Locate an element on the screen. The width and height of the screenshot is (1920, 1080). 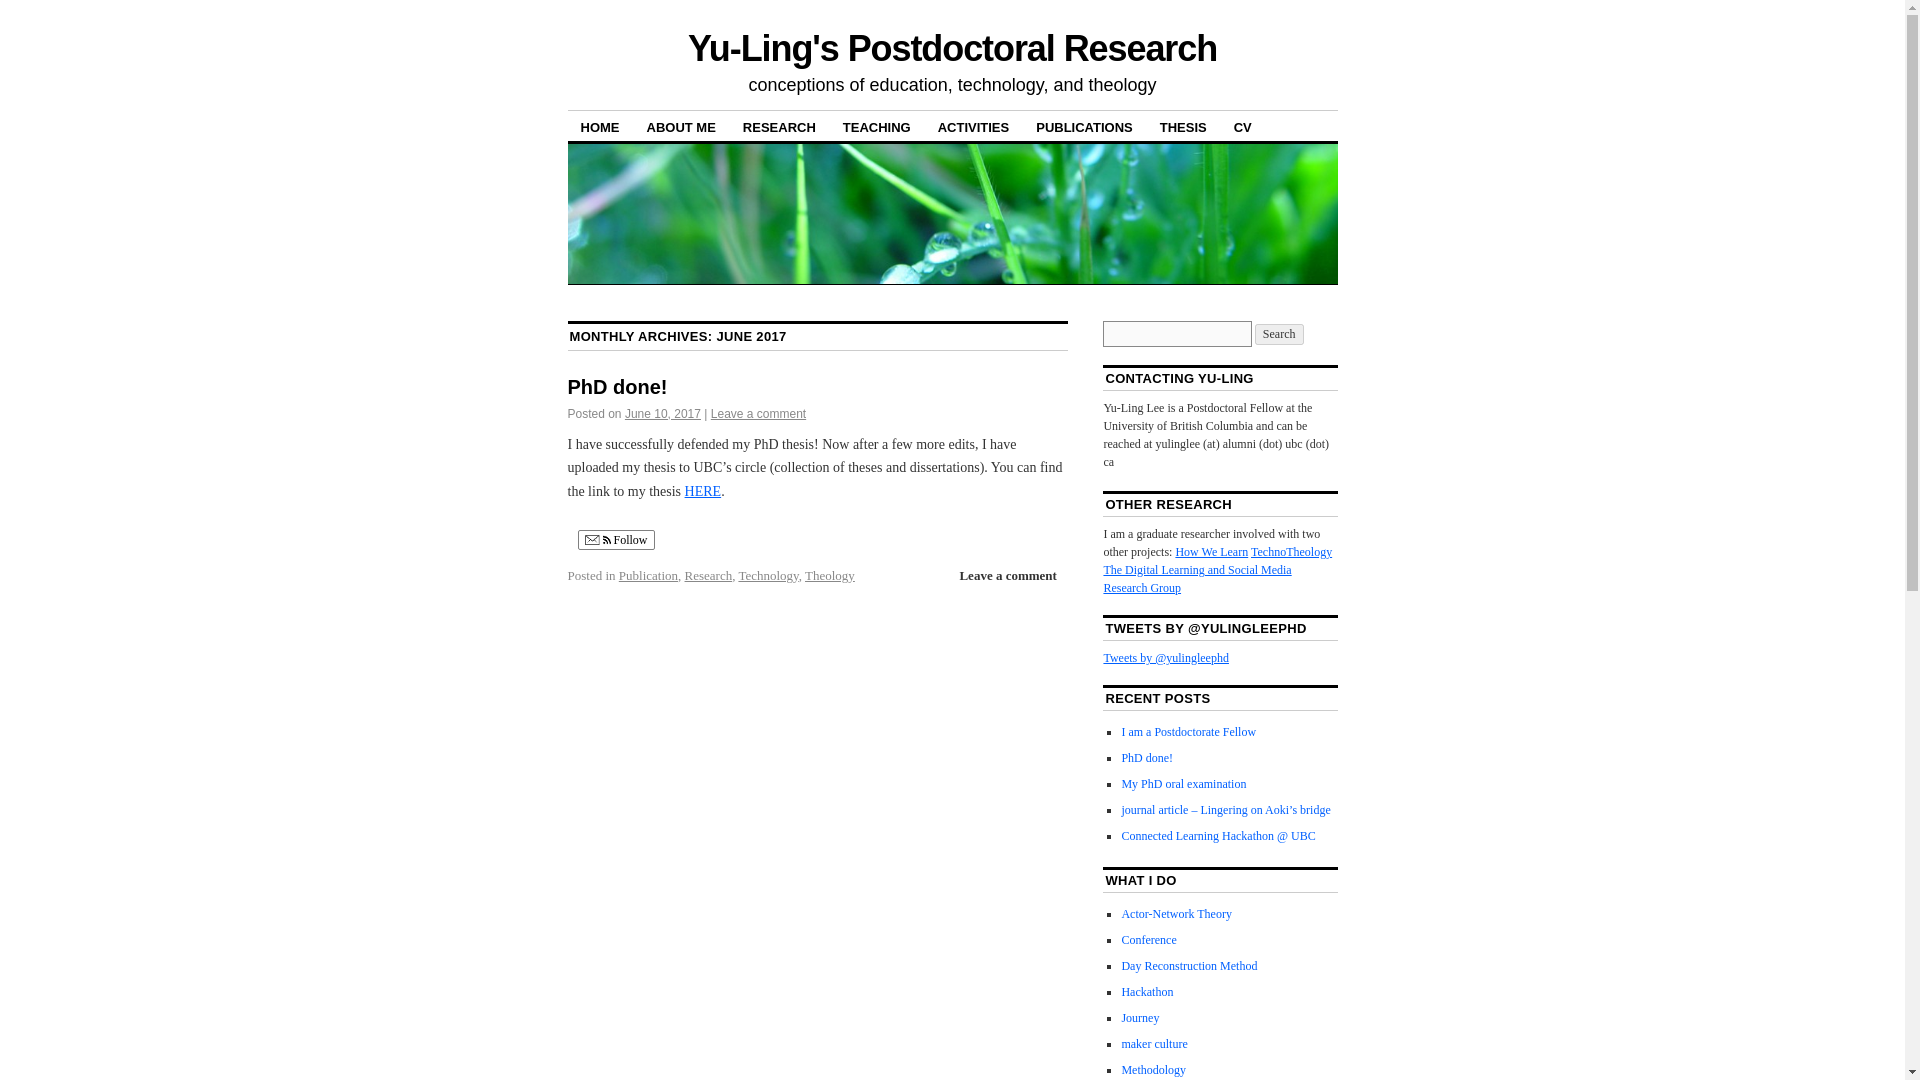
HOME is located at coordinates (600, 126).